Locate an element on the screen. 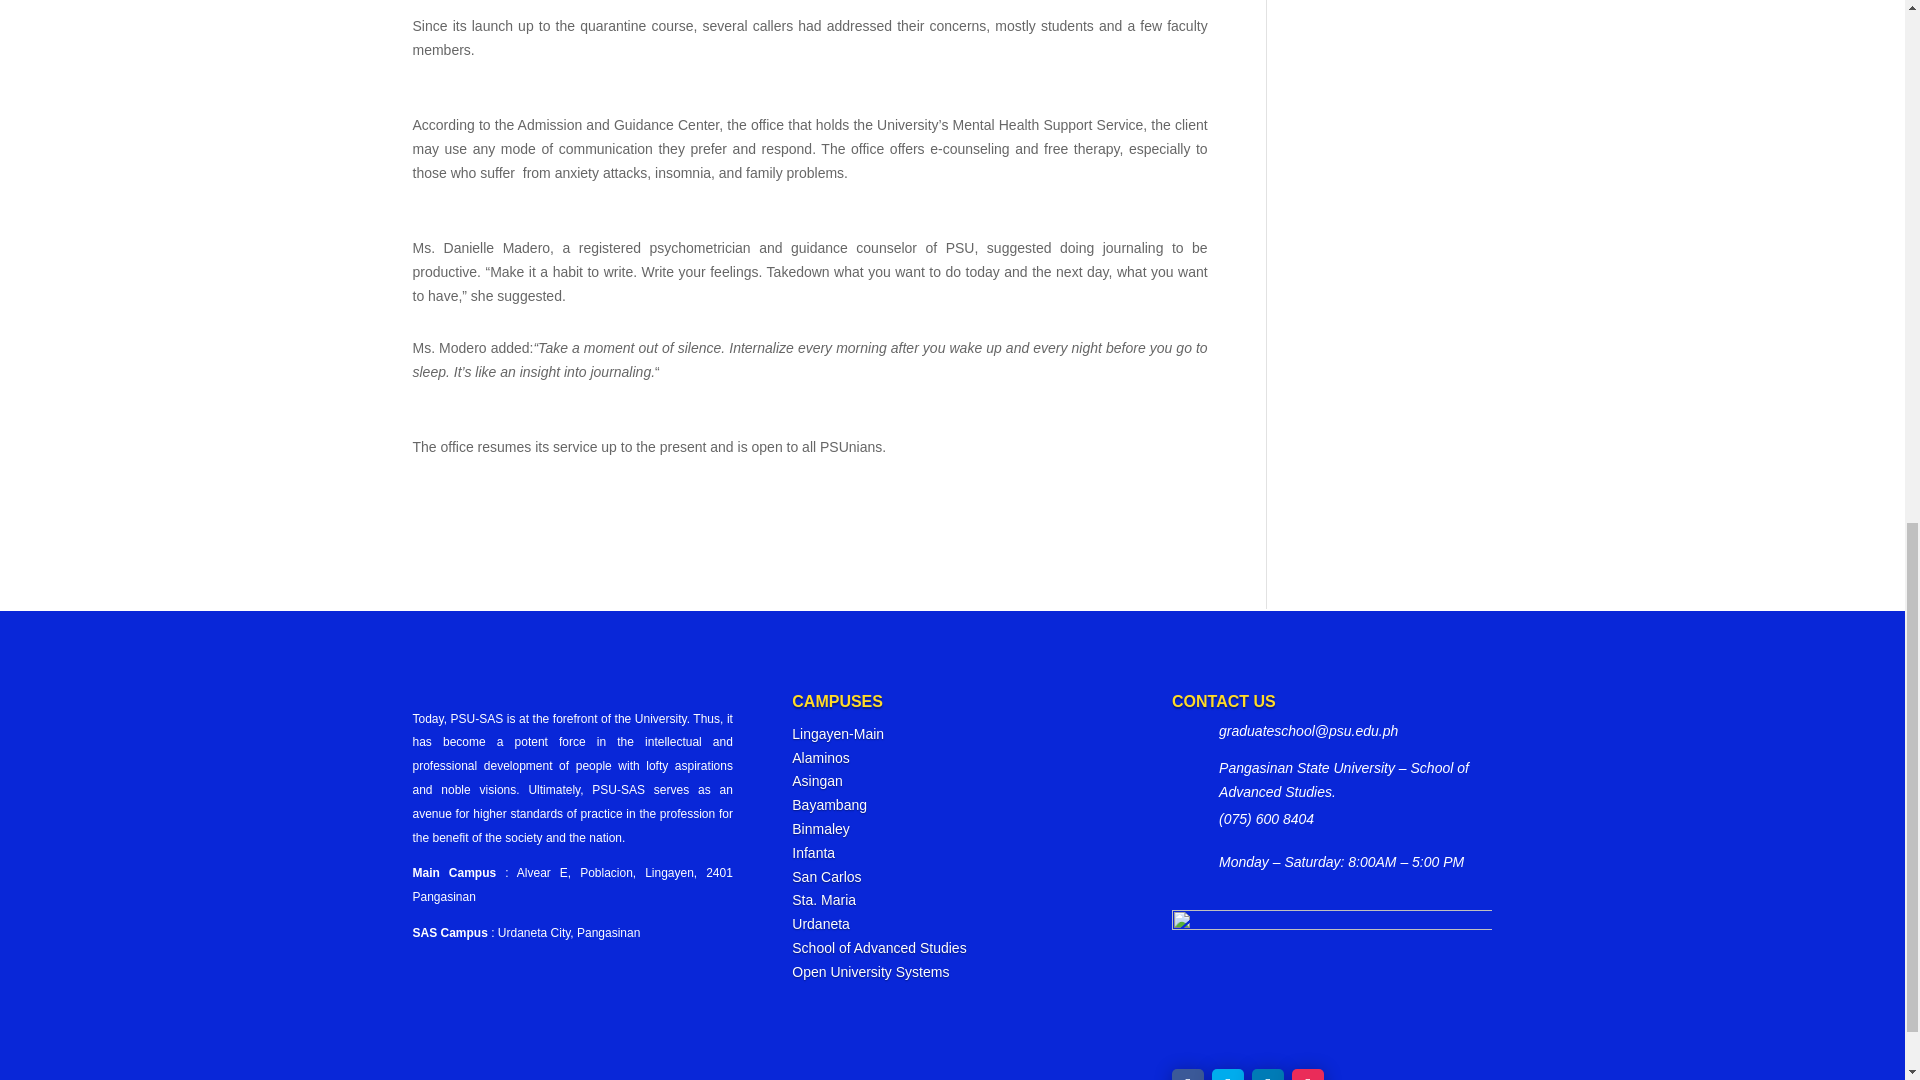  Pangasinan State University Open University Systems is located at coordinates (870, 972).